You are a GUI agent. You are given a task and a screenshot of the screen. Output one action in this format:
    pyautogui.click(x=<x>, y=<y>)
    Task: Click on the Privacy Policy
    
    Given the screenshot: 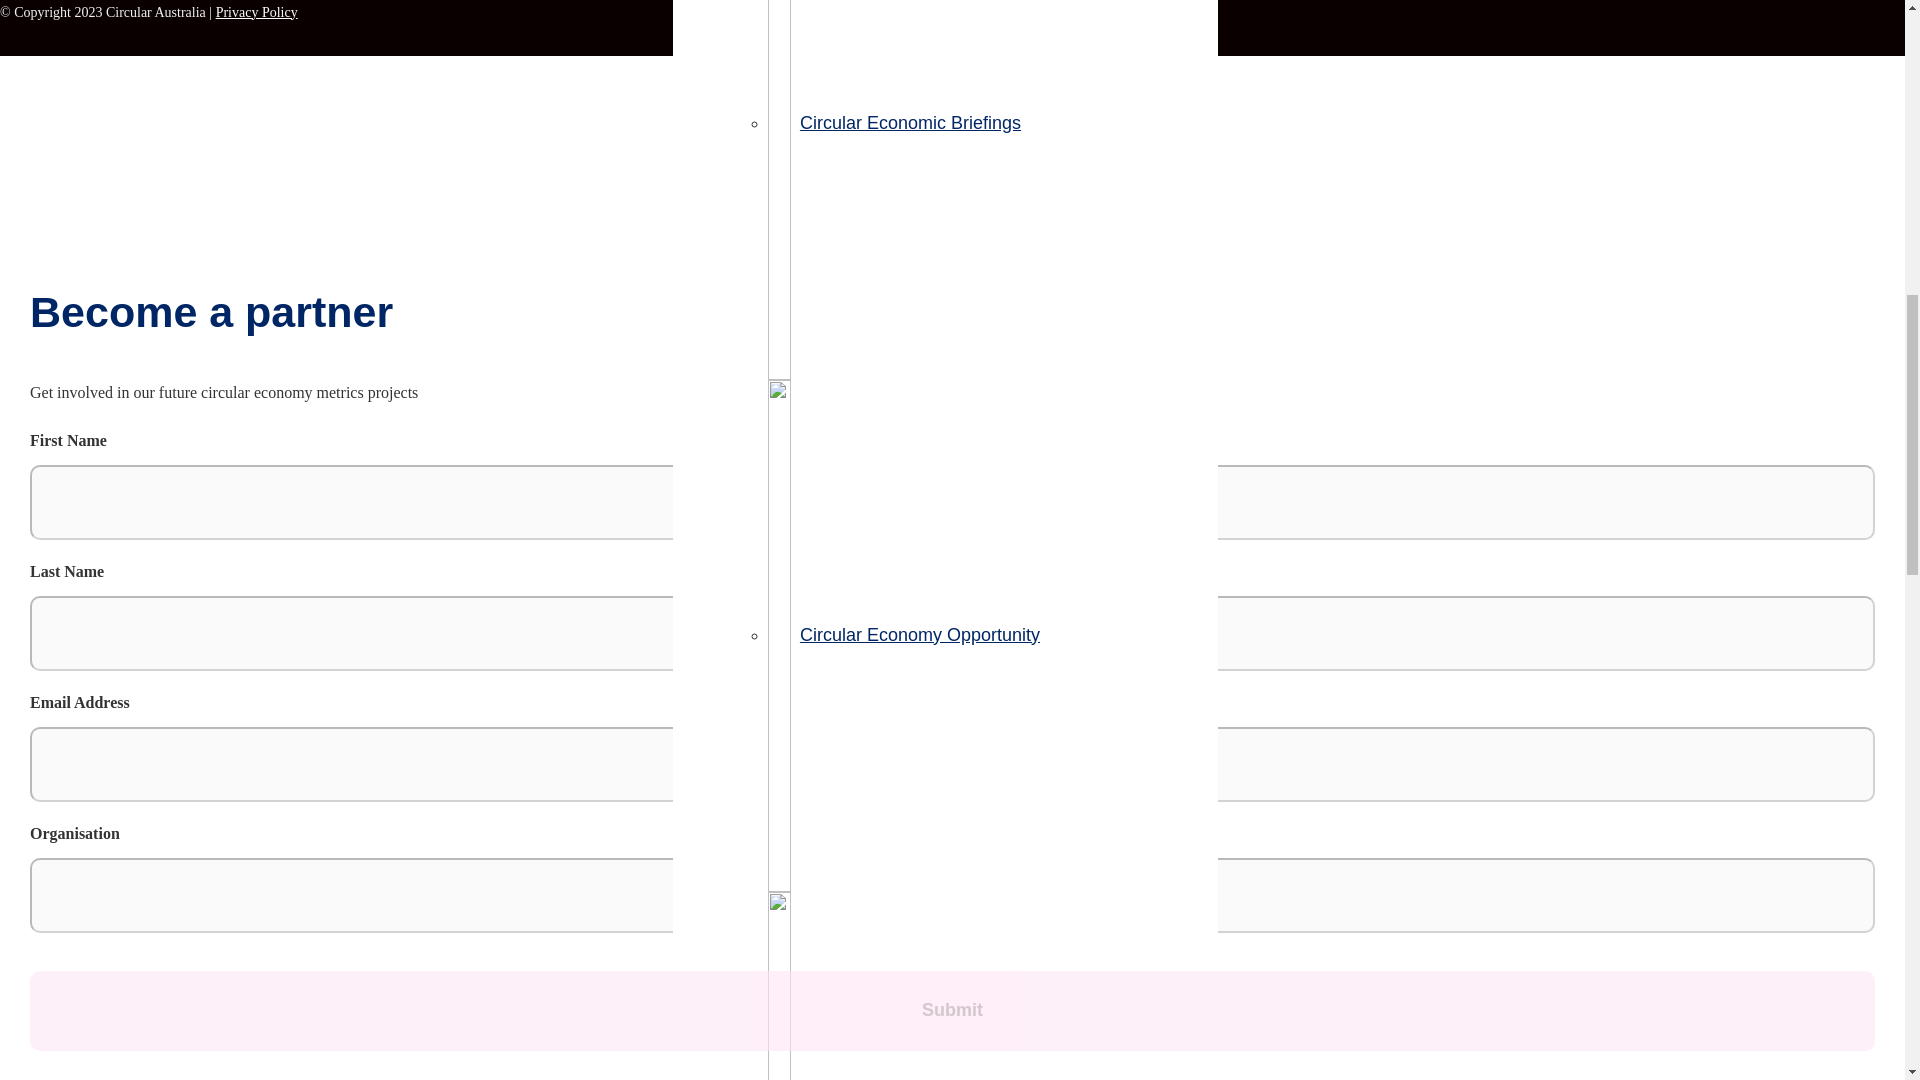 What is the action you would take?
    pyautogui.click(x=256, y=12)
    